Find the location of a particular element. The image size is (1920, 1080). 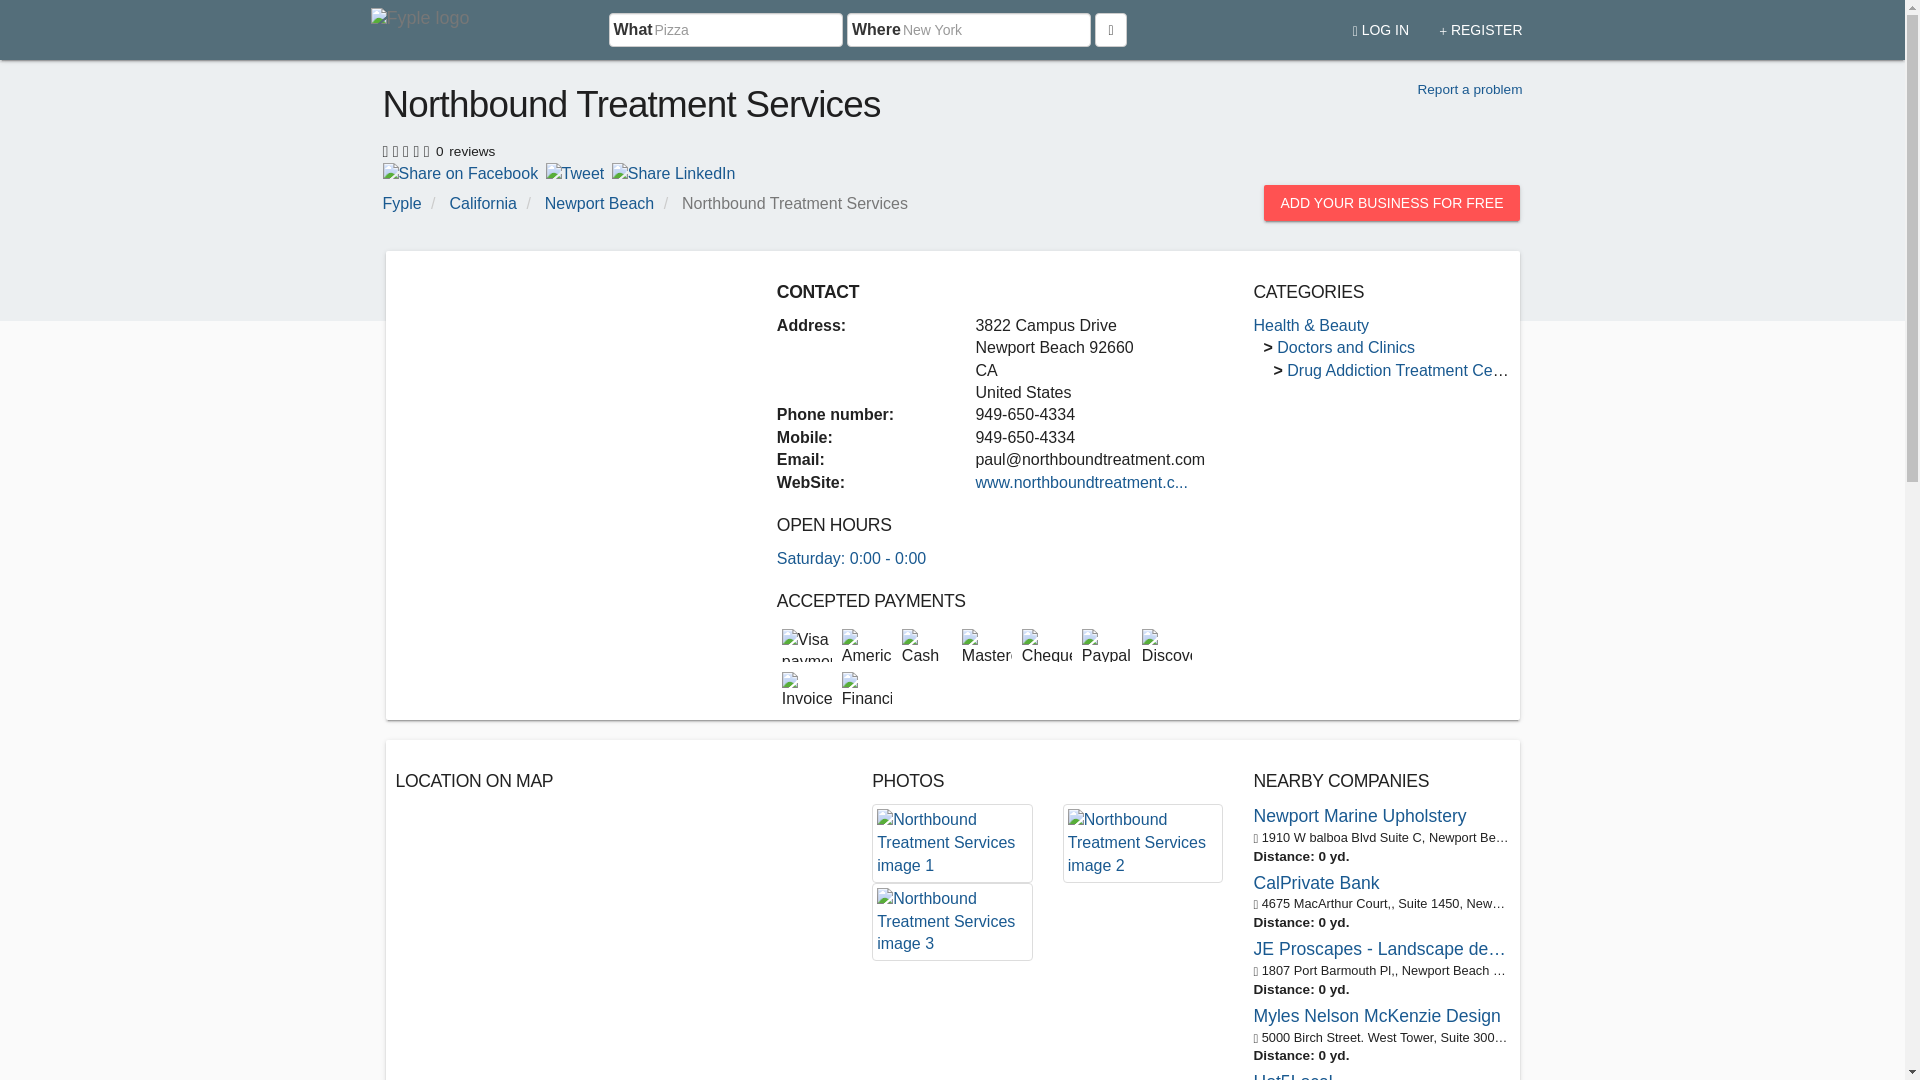

Newport Marine Upholstery is located at coordinates (1381, 816).